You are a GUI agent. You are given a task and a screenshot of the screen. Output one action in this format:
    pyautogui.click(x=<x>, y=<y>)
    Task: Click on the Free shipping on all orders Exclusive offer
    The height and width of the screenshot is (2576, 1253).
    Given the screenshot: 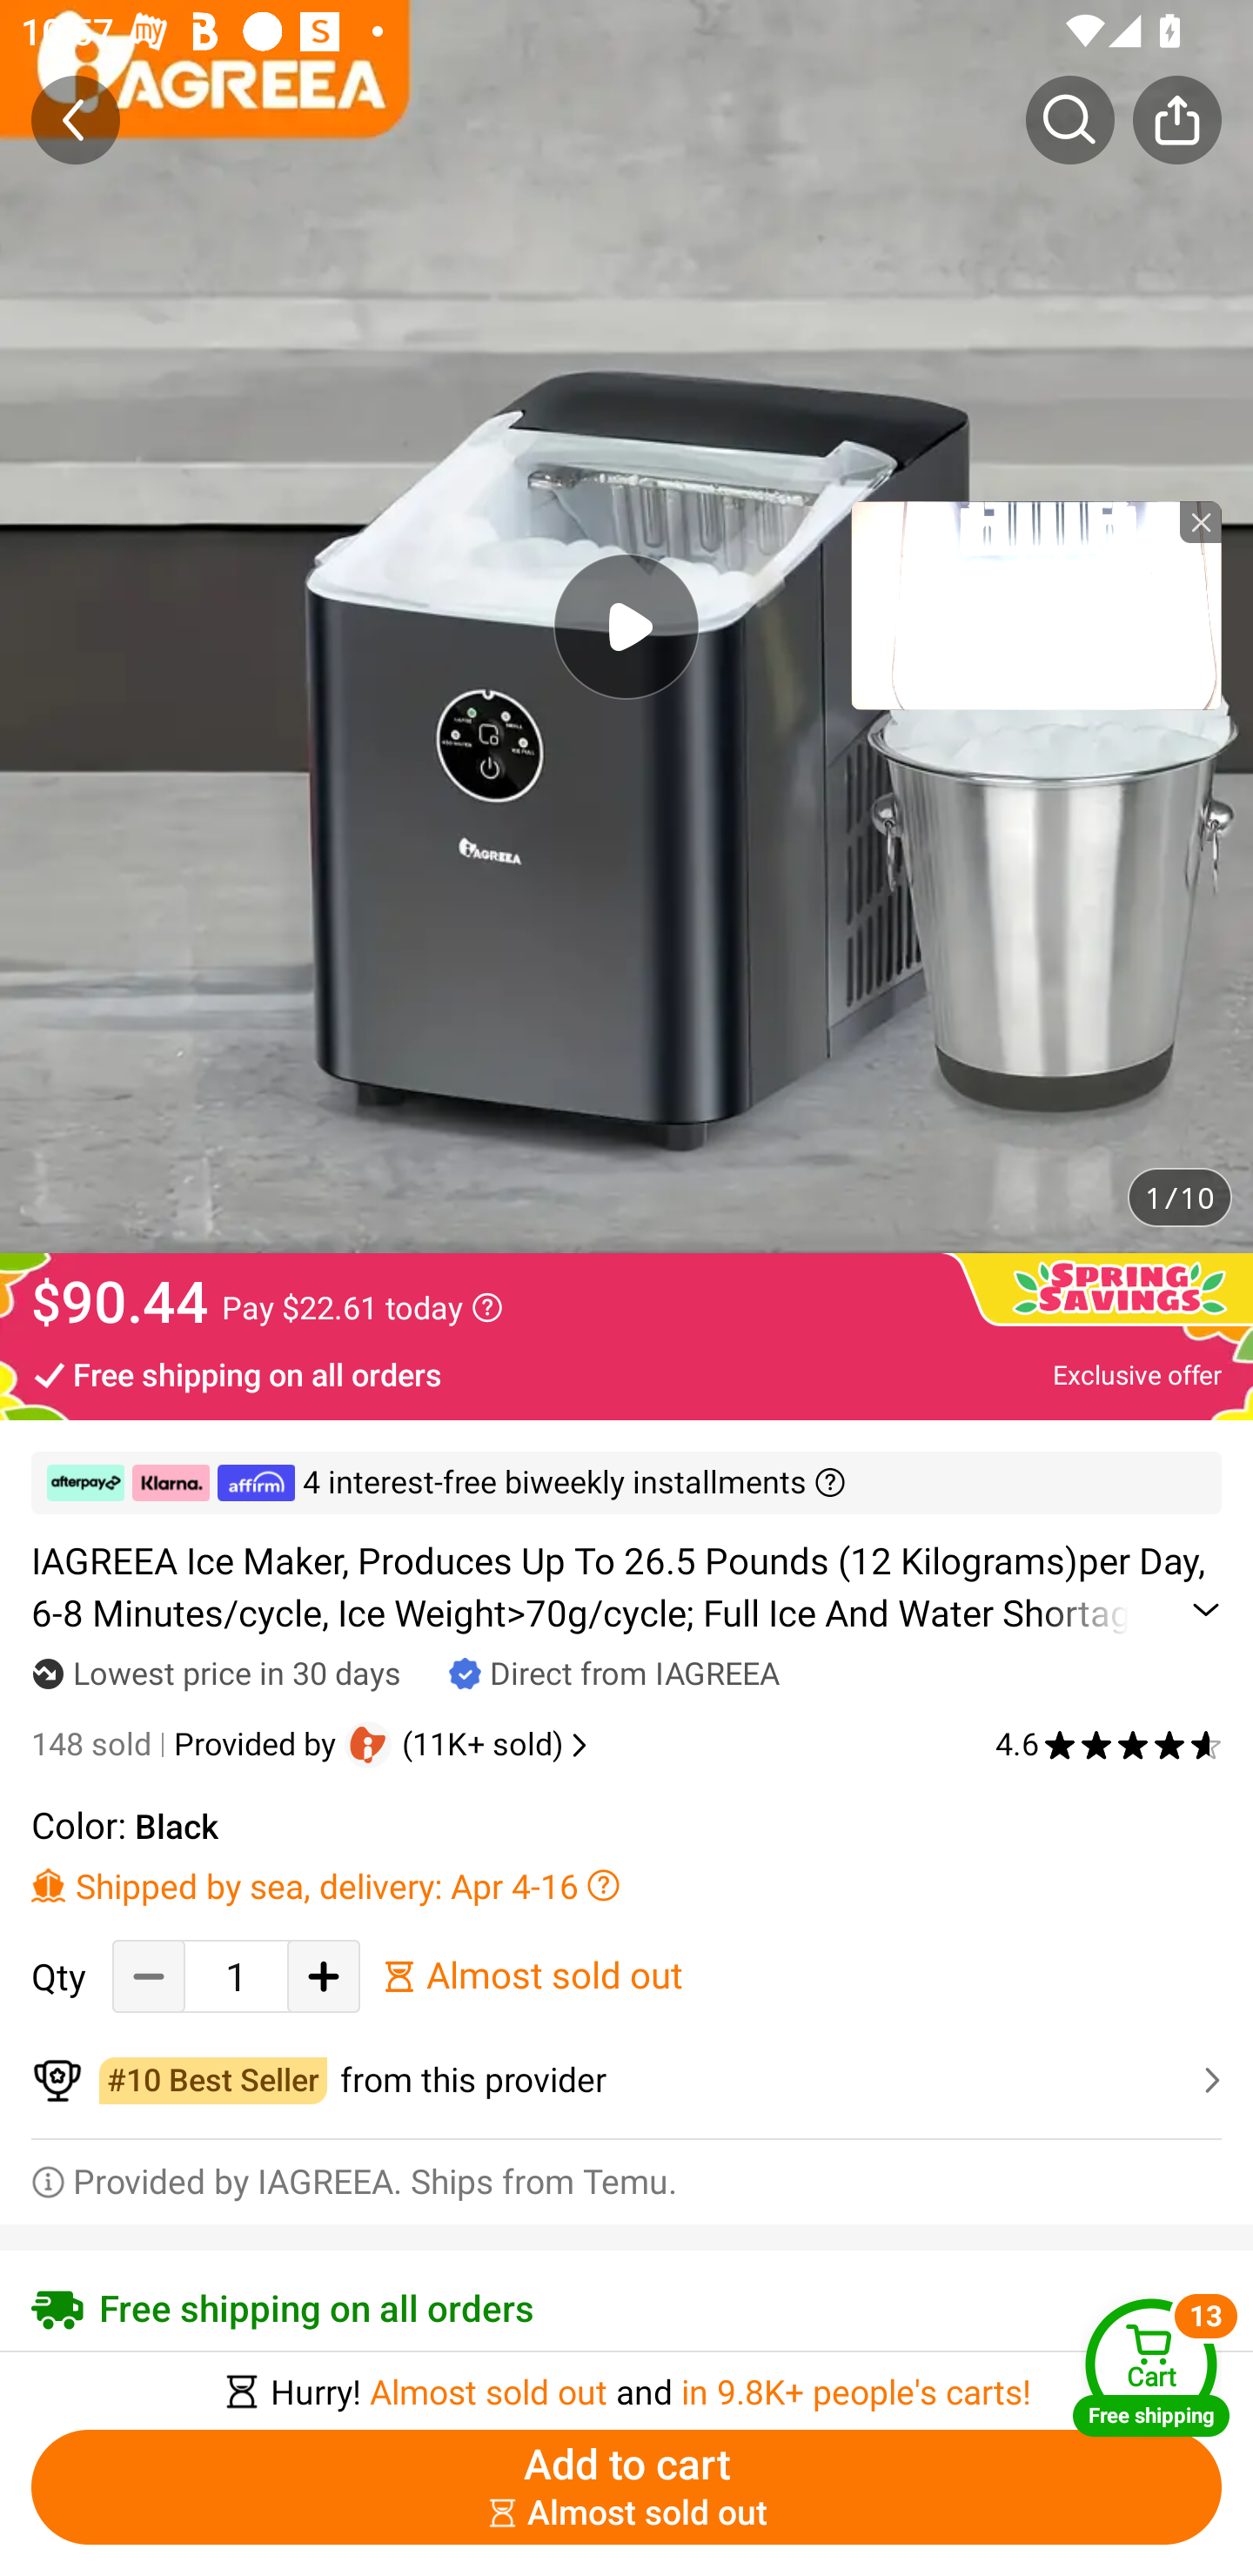 What is the action you would take?
    pyautogui.click(x=626, y=1373)
    